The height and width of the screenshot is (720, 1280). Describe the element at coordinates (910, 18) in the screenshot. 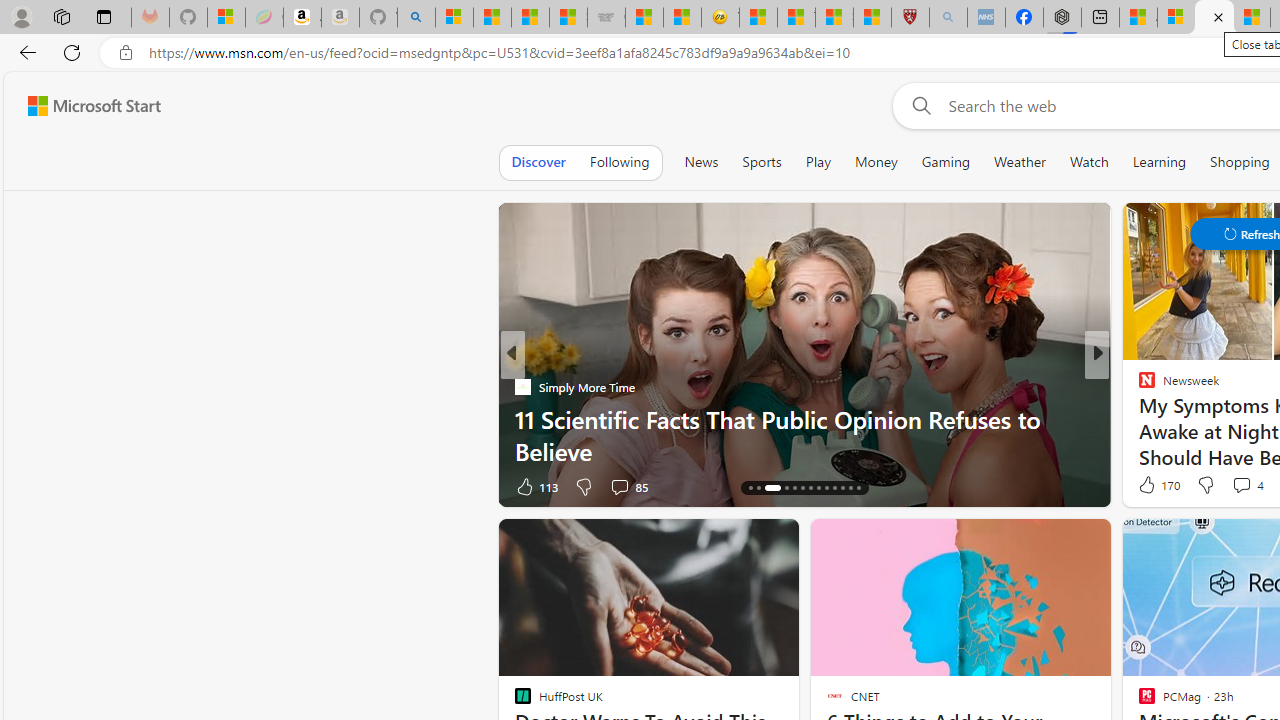

I see `Robert H. Shmerling, MD - Harvard Health` at that location.